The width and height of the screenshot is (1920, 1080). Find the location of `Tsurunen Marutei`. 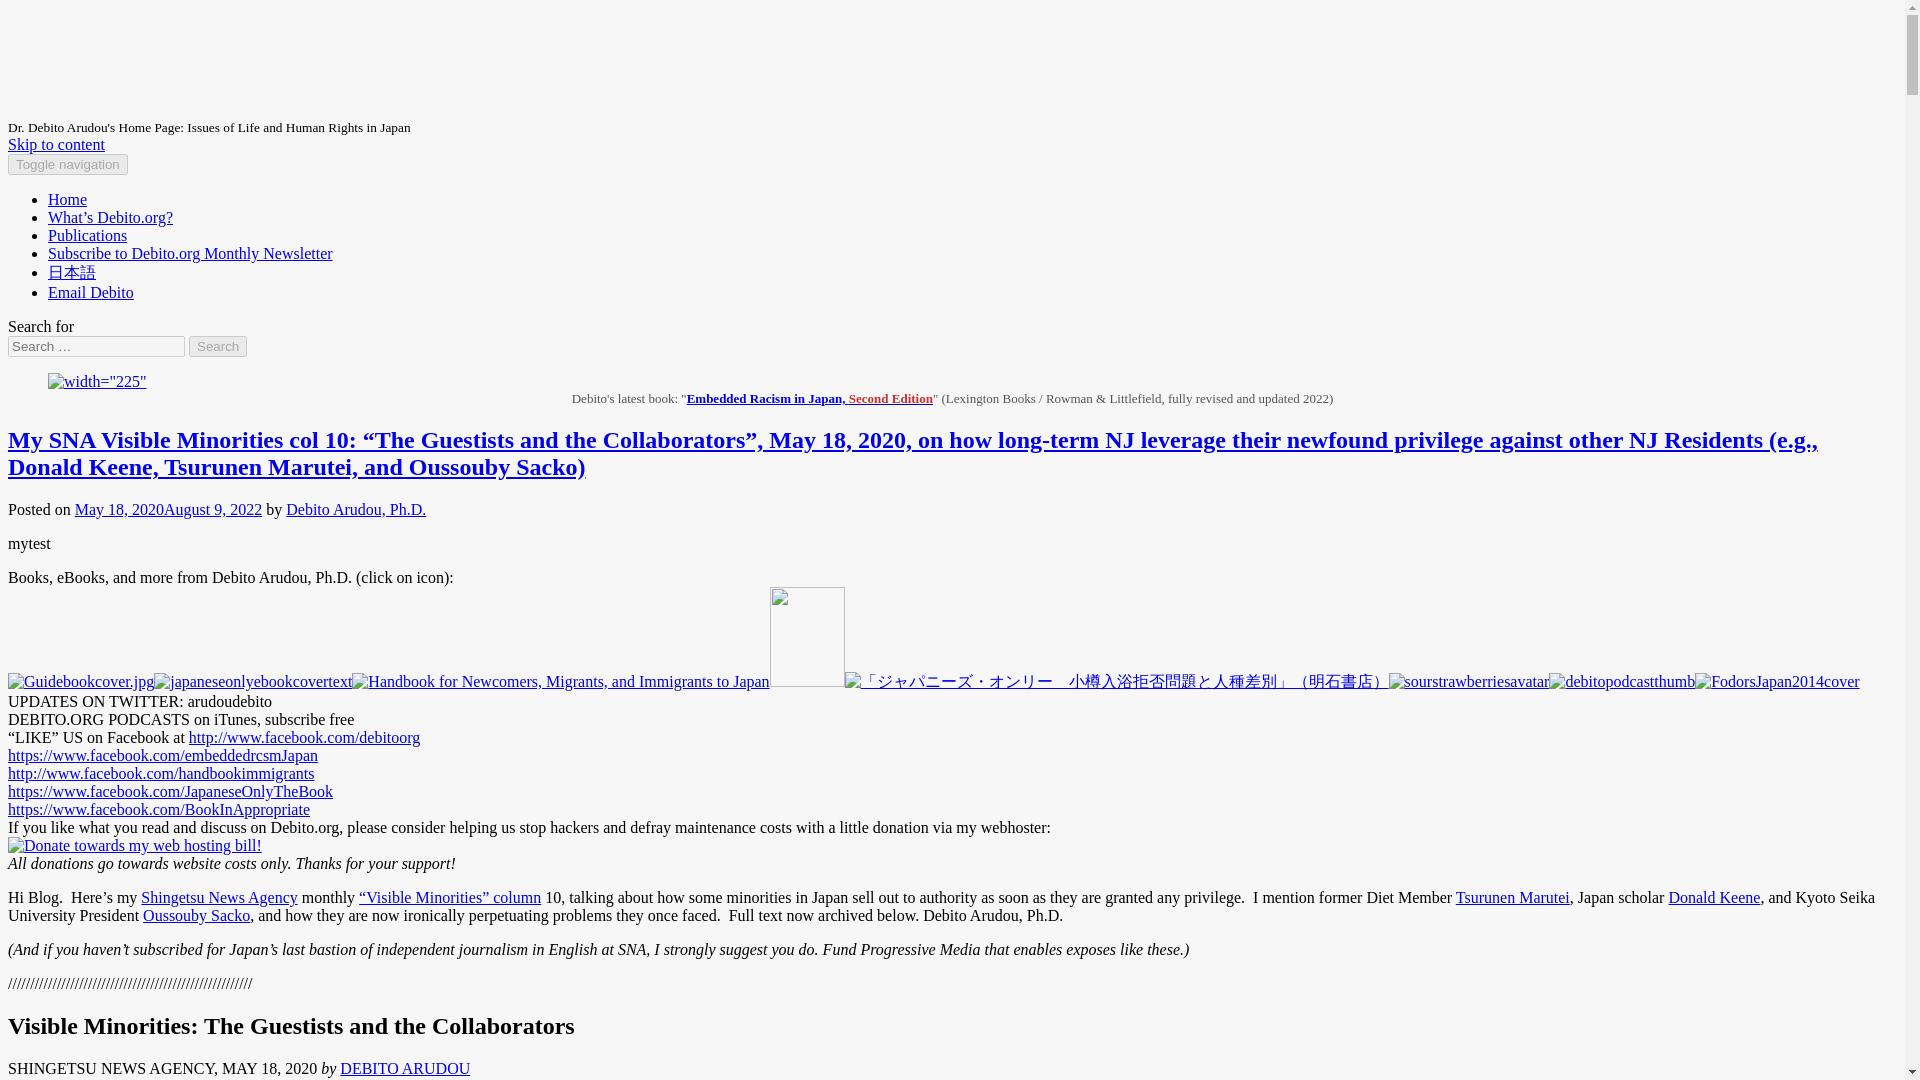

Tsurunen Marutei is located at coordinates (1512, 897).